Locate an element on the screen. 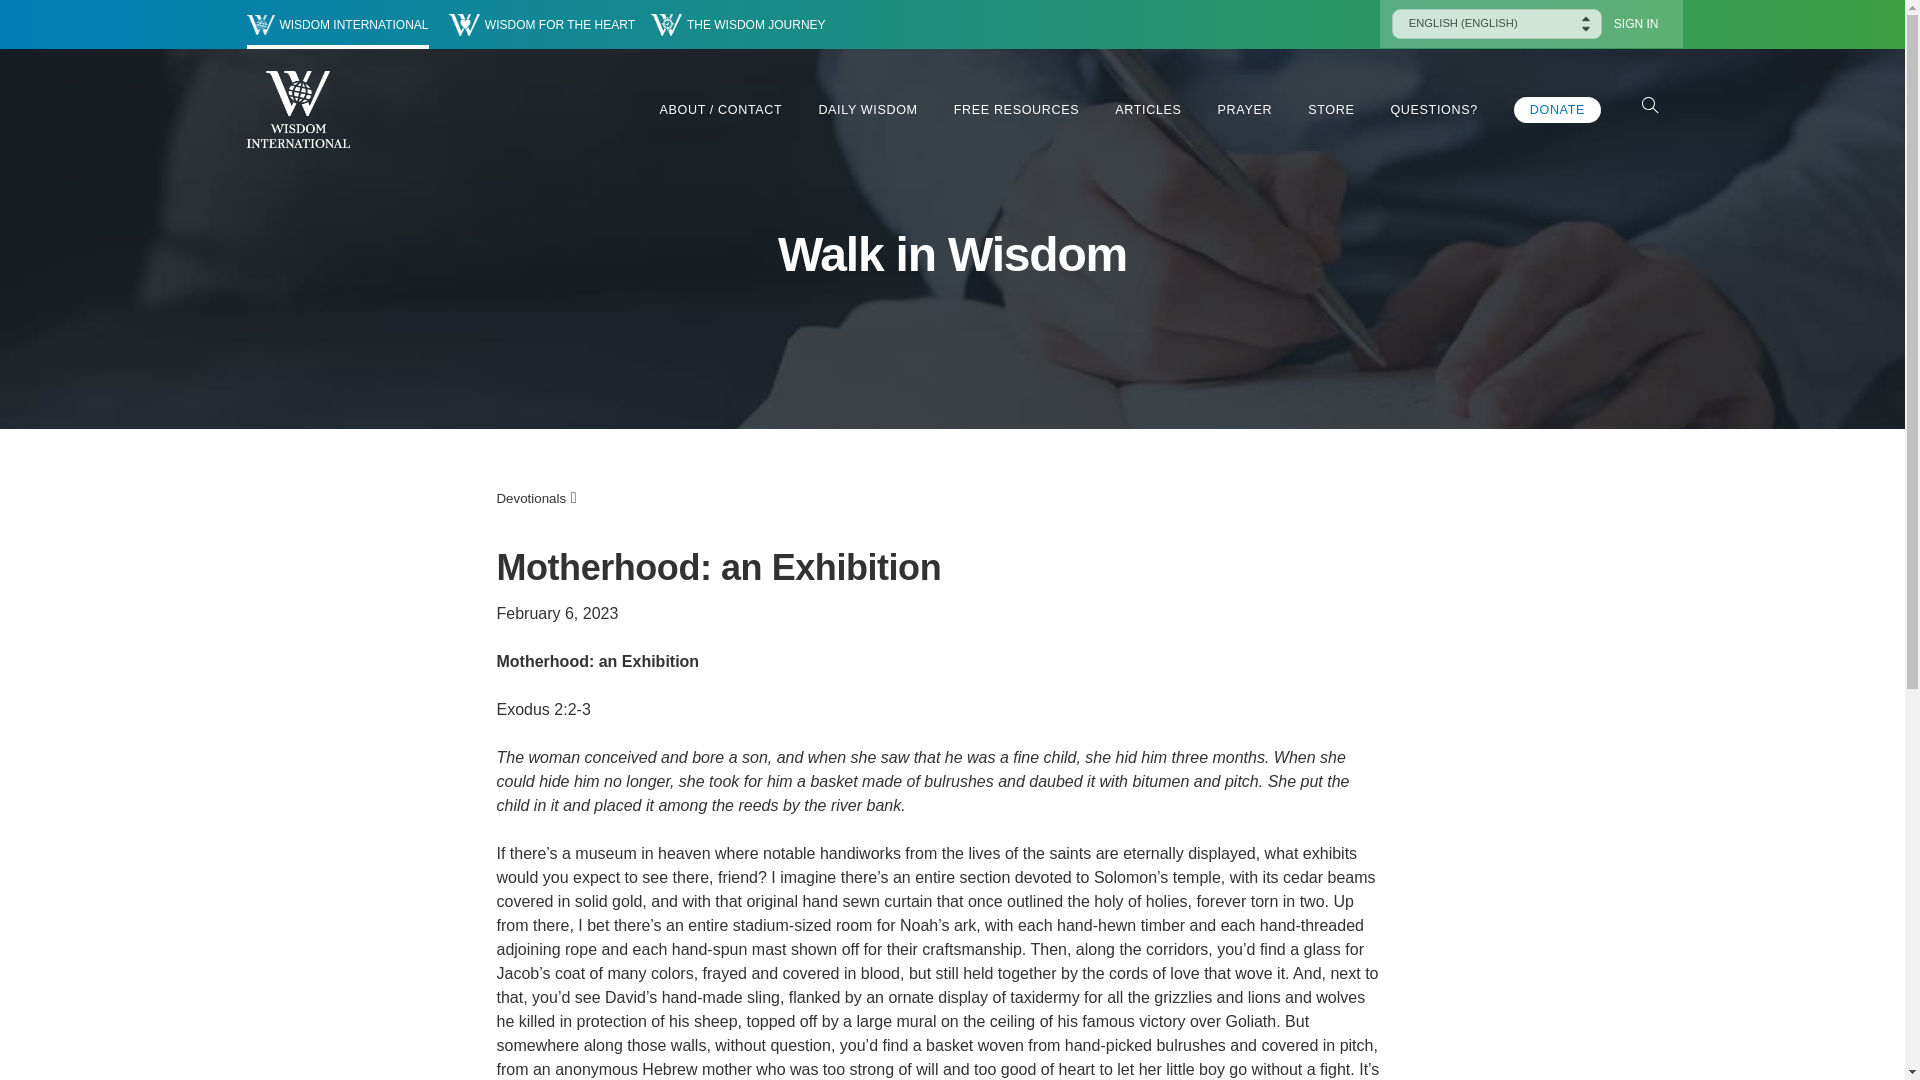 This screenshot has width=1920, height=1080. SIGN IN is located at coordinates (1636, 24).